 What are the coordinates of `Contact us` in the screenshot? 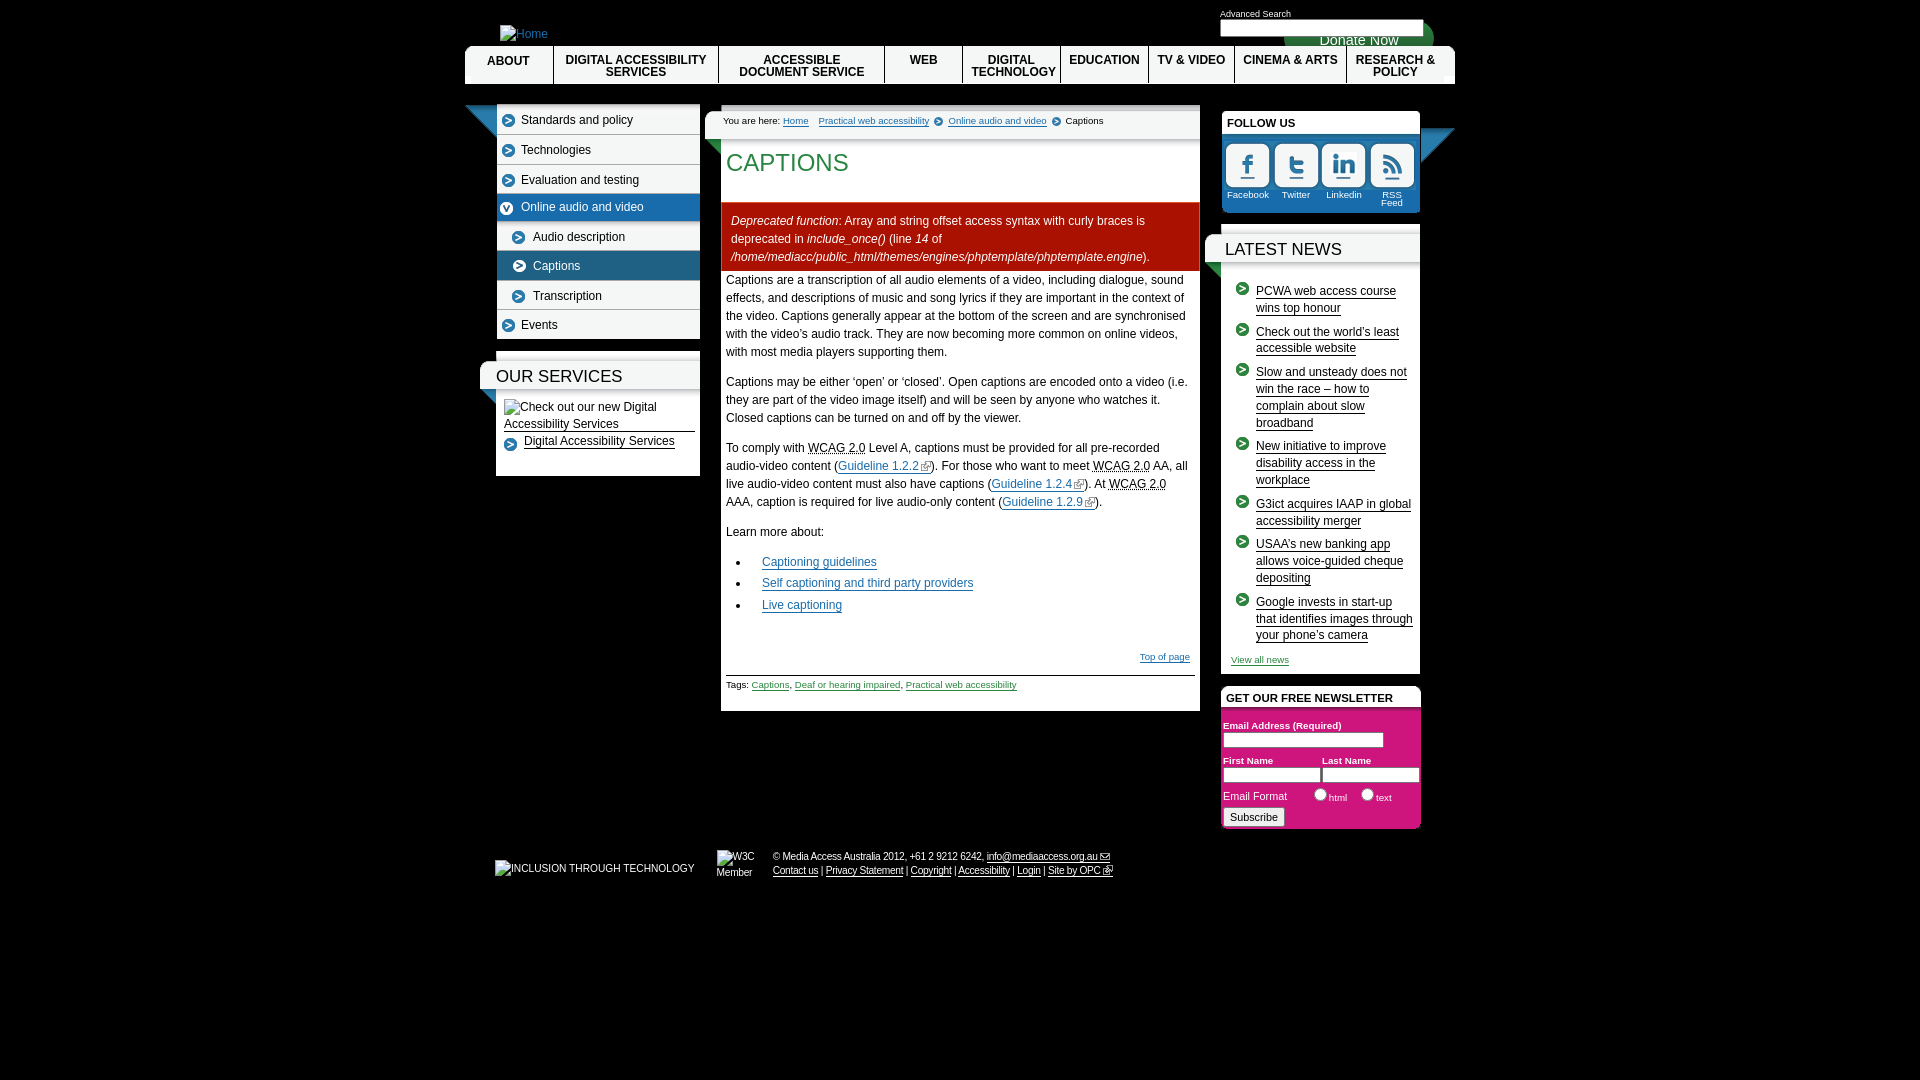 It's located at (796, 871).